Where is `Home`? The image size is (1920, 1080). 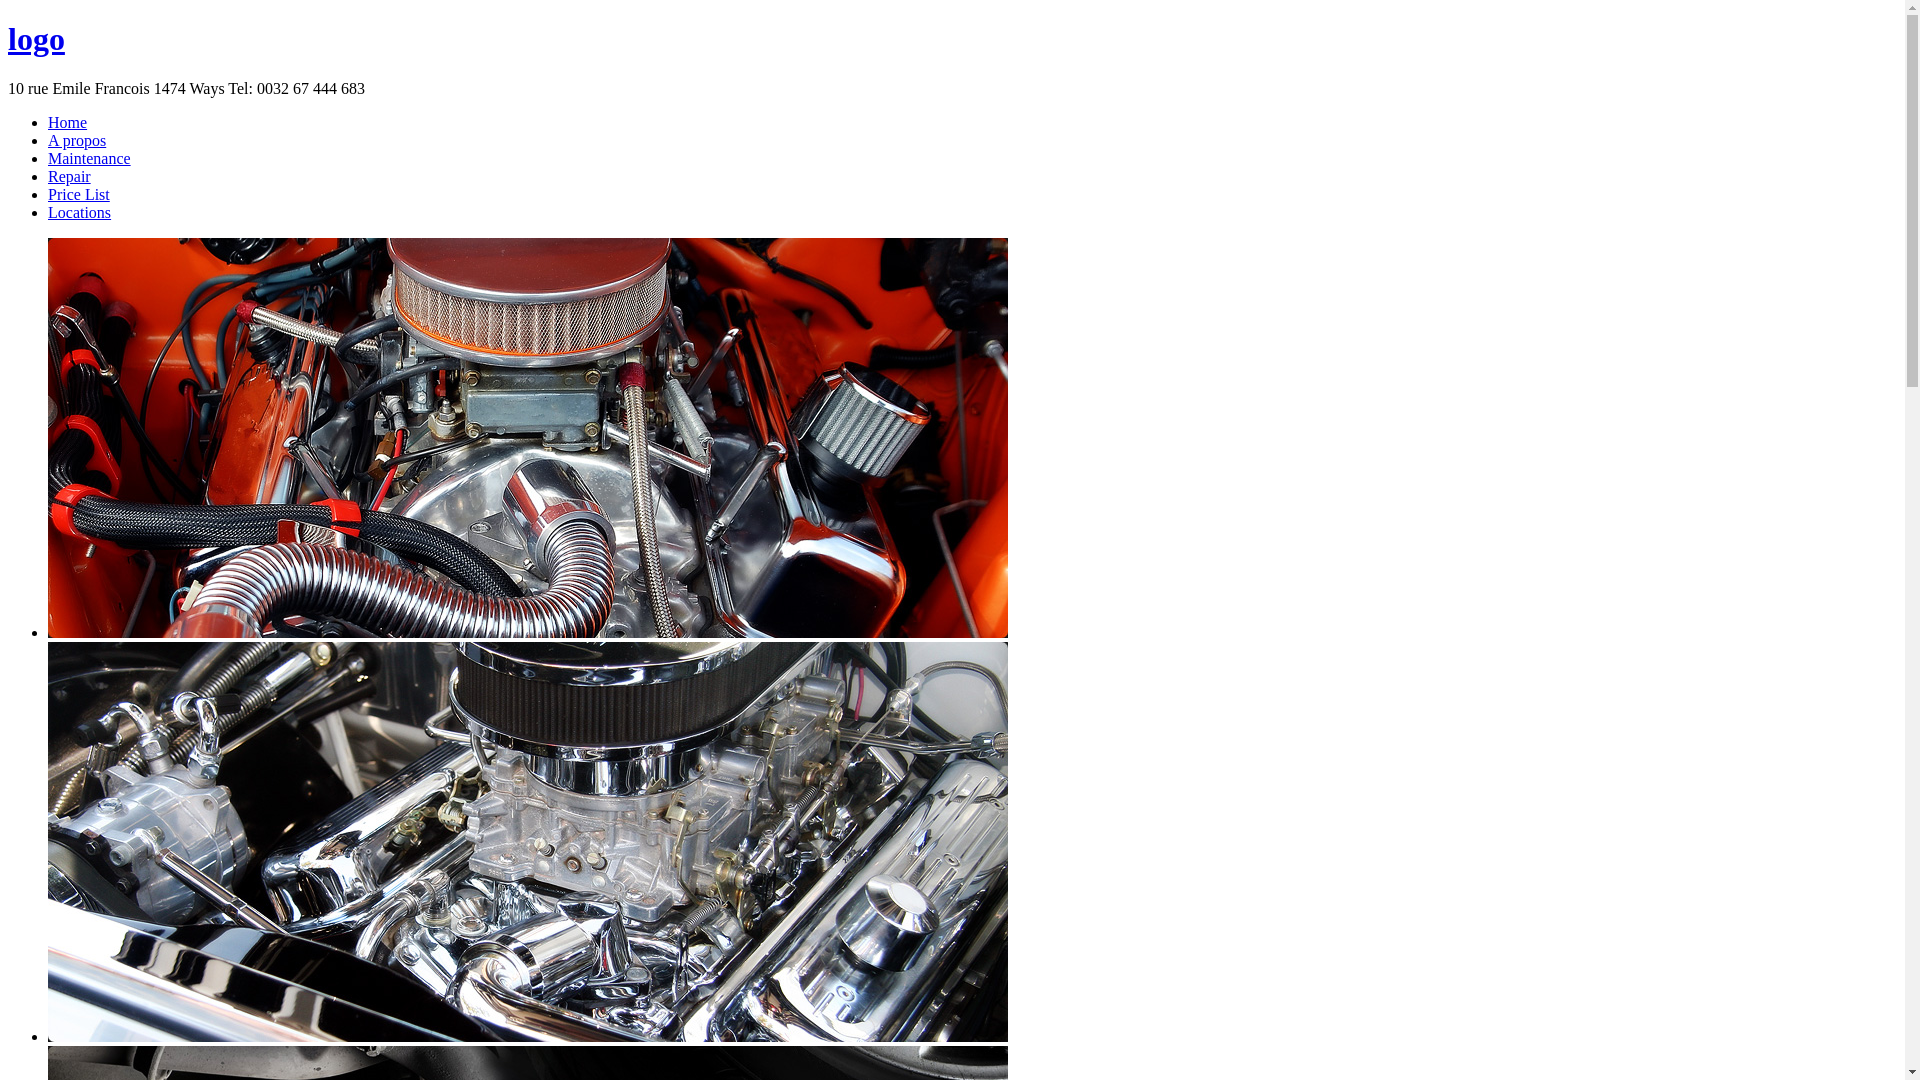 Home is located at coordinates (68, 122).